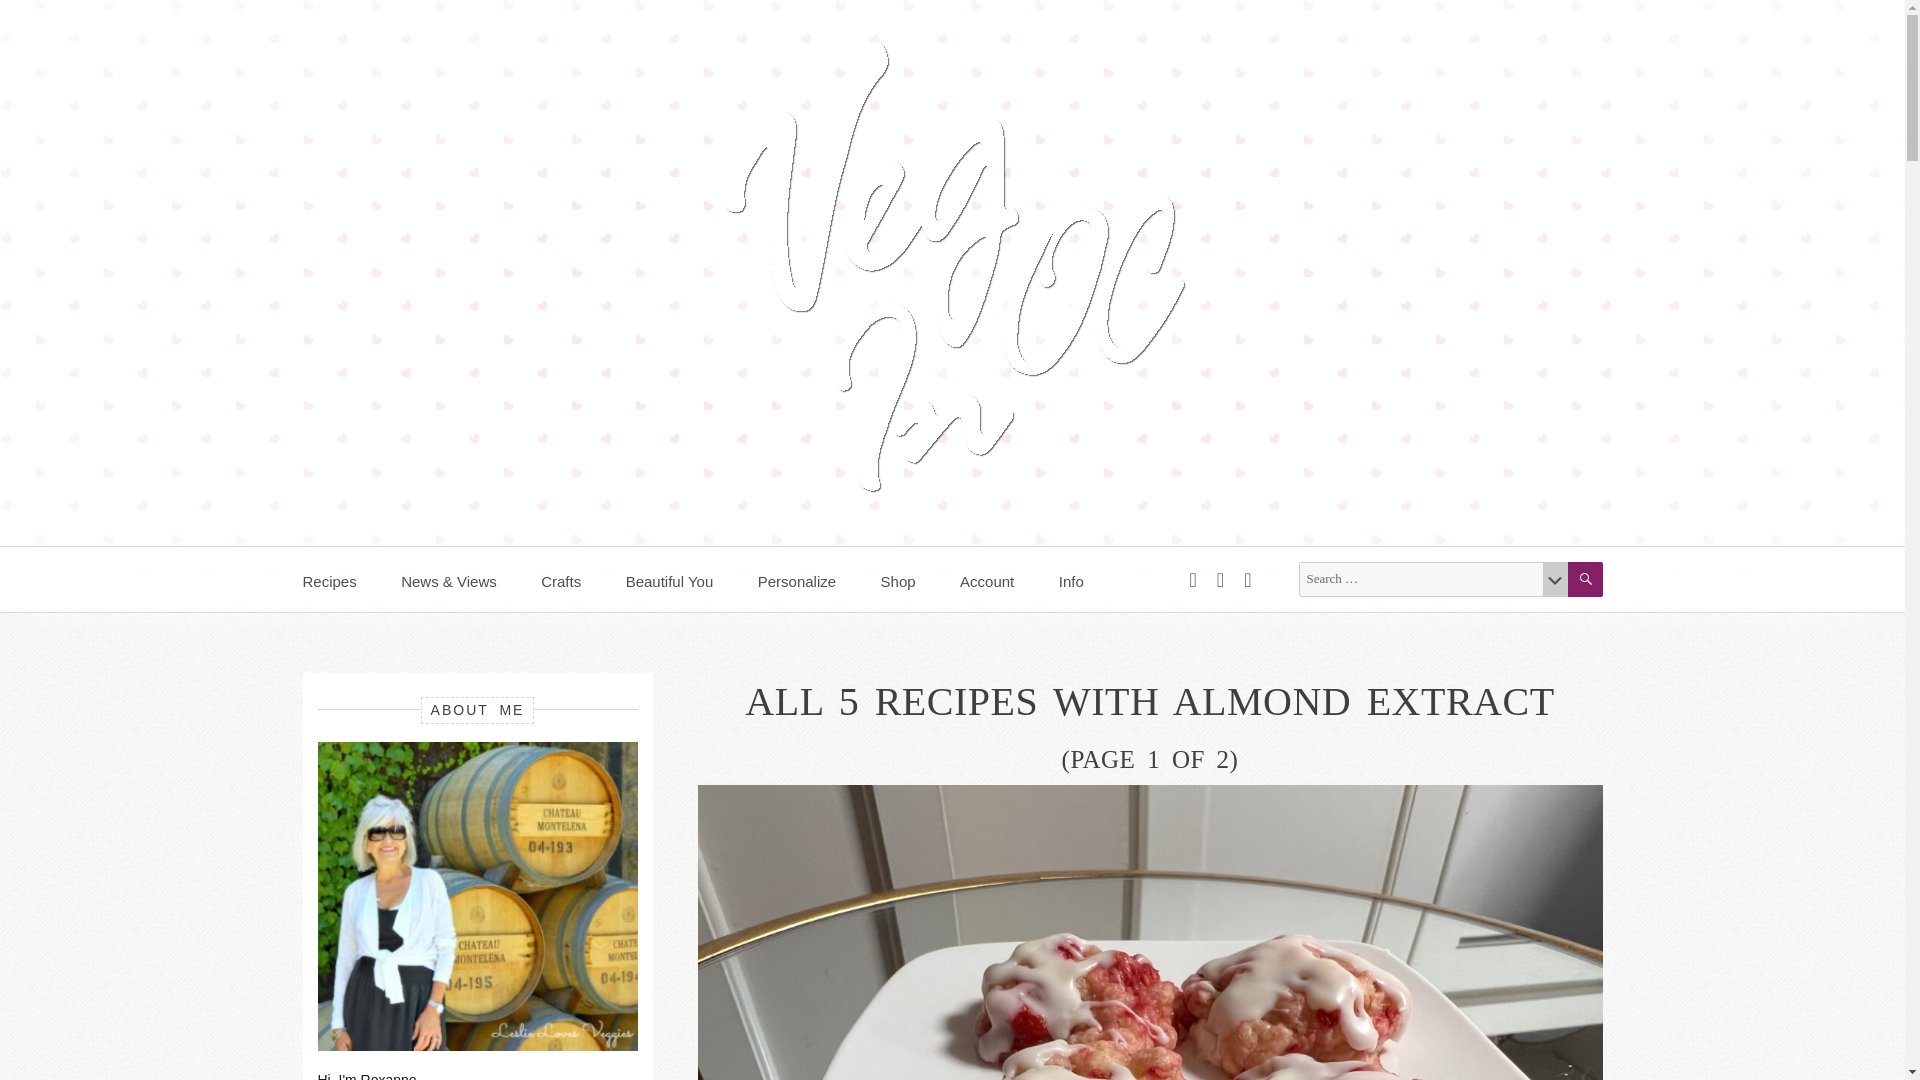  What do you see at coordinates (690, 579) in the screenshot?
I see `Beautiful You` at bounding box center [690, 579].